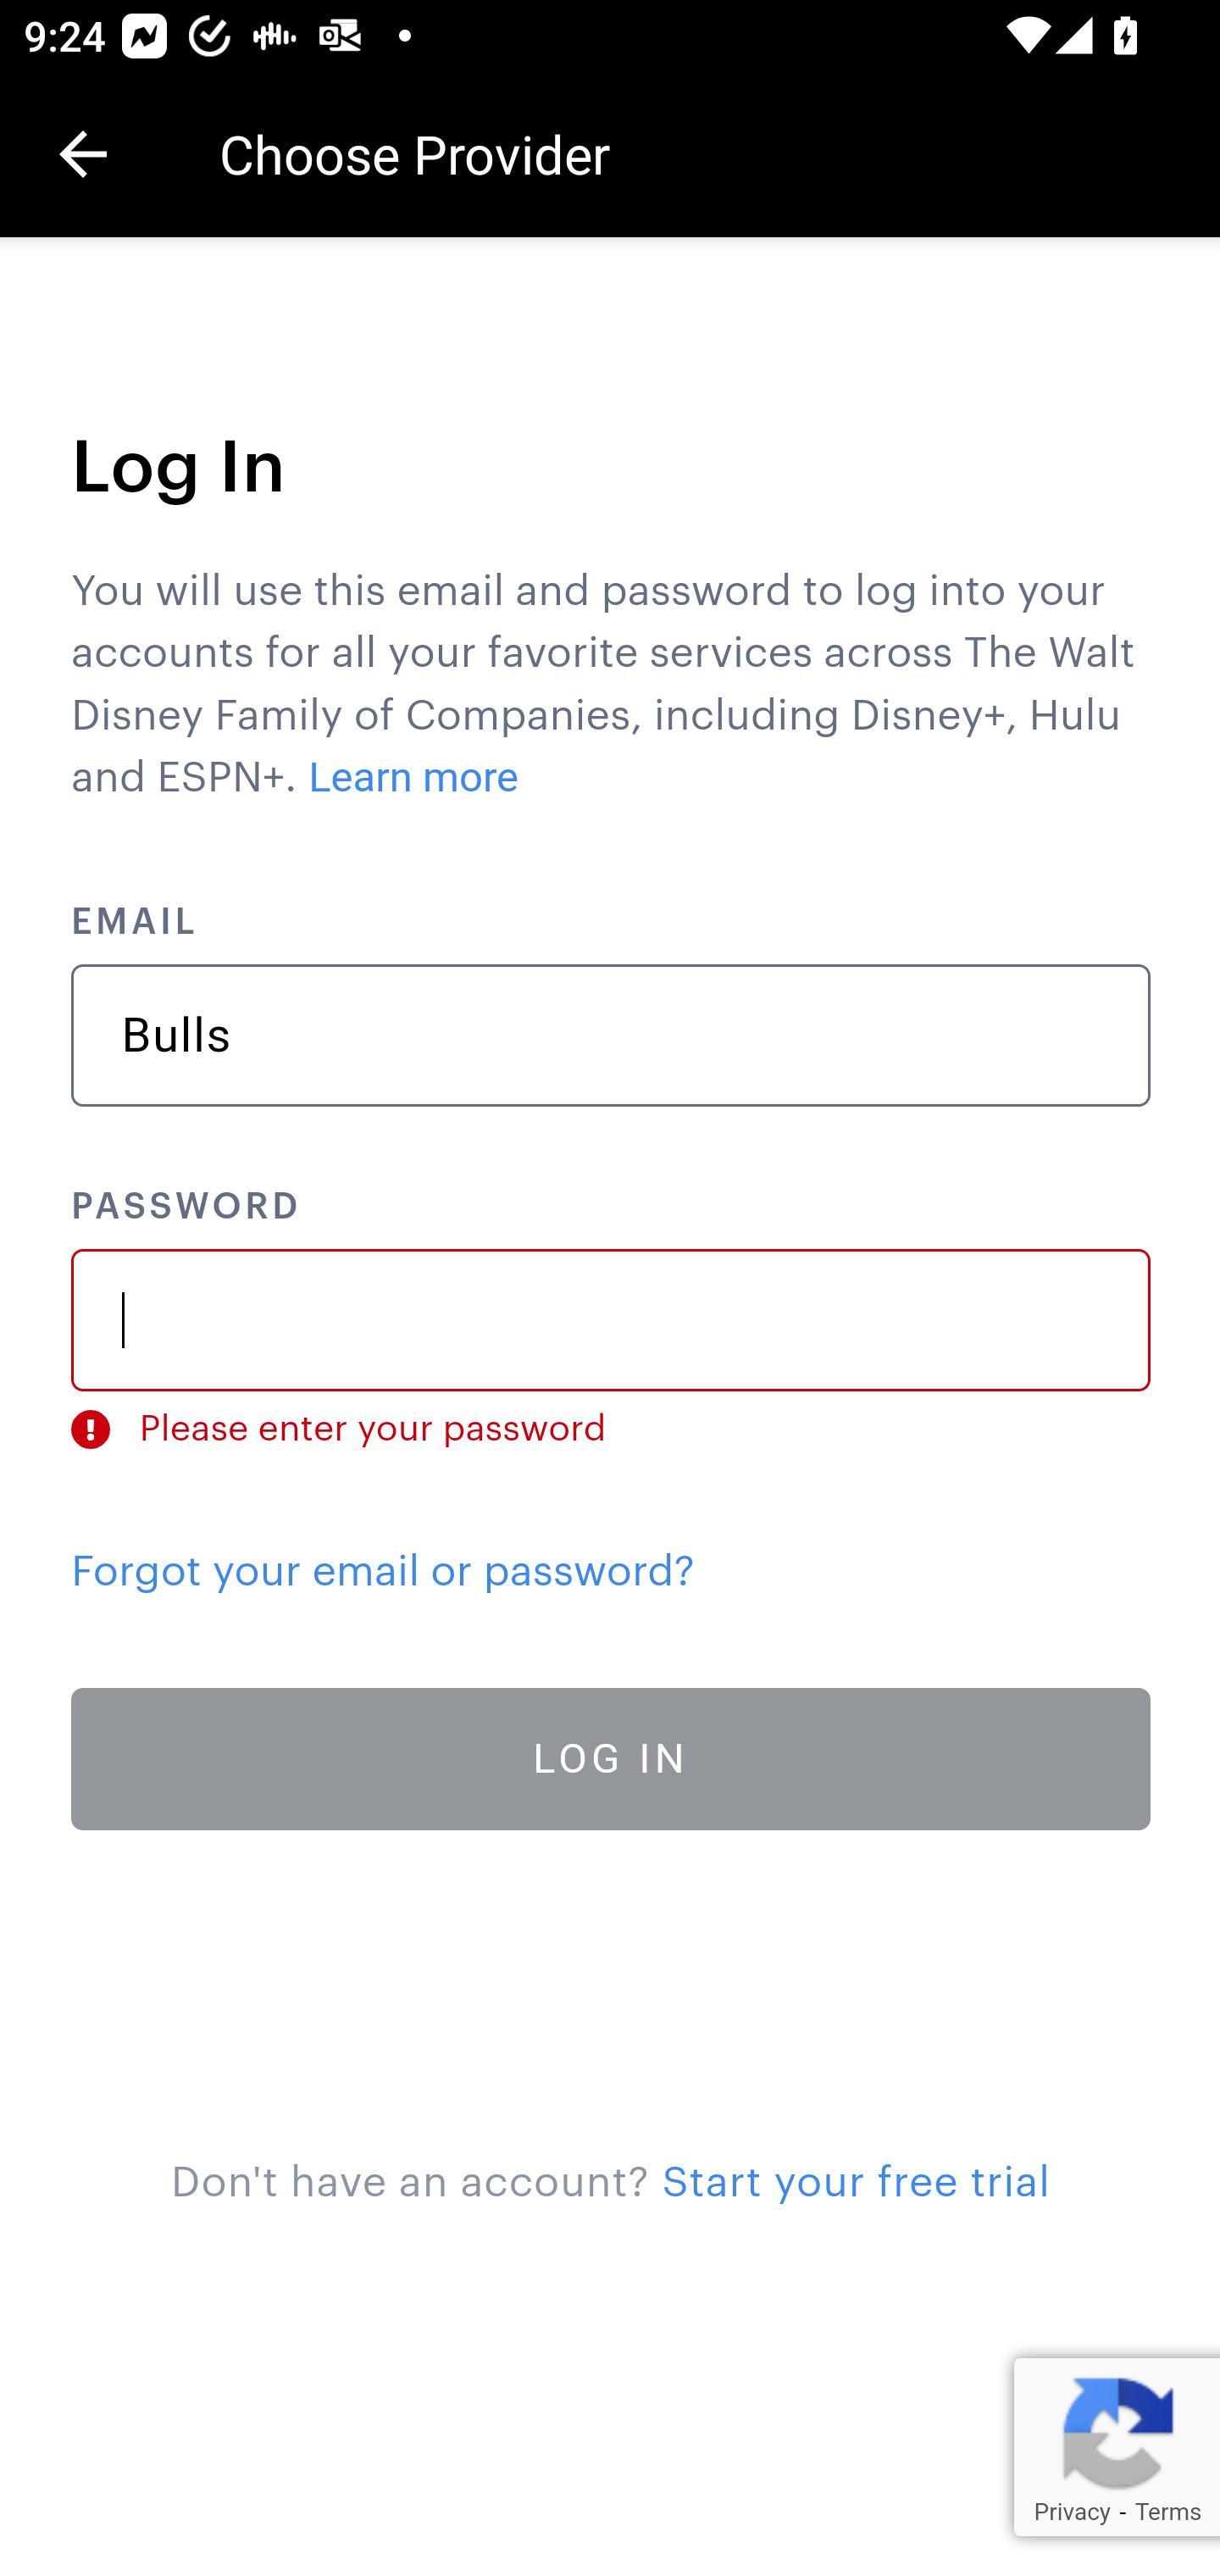  Describe the element at coordinates (612, 1035) in the screenshot. I see `Bulls` at that location.